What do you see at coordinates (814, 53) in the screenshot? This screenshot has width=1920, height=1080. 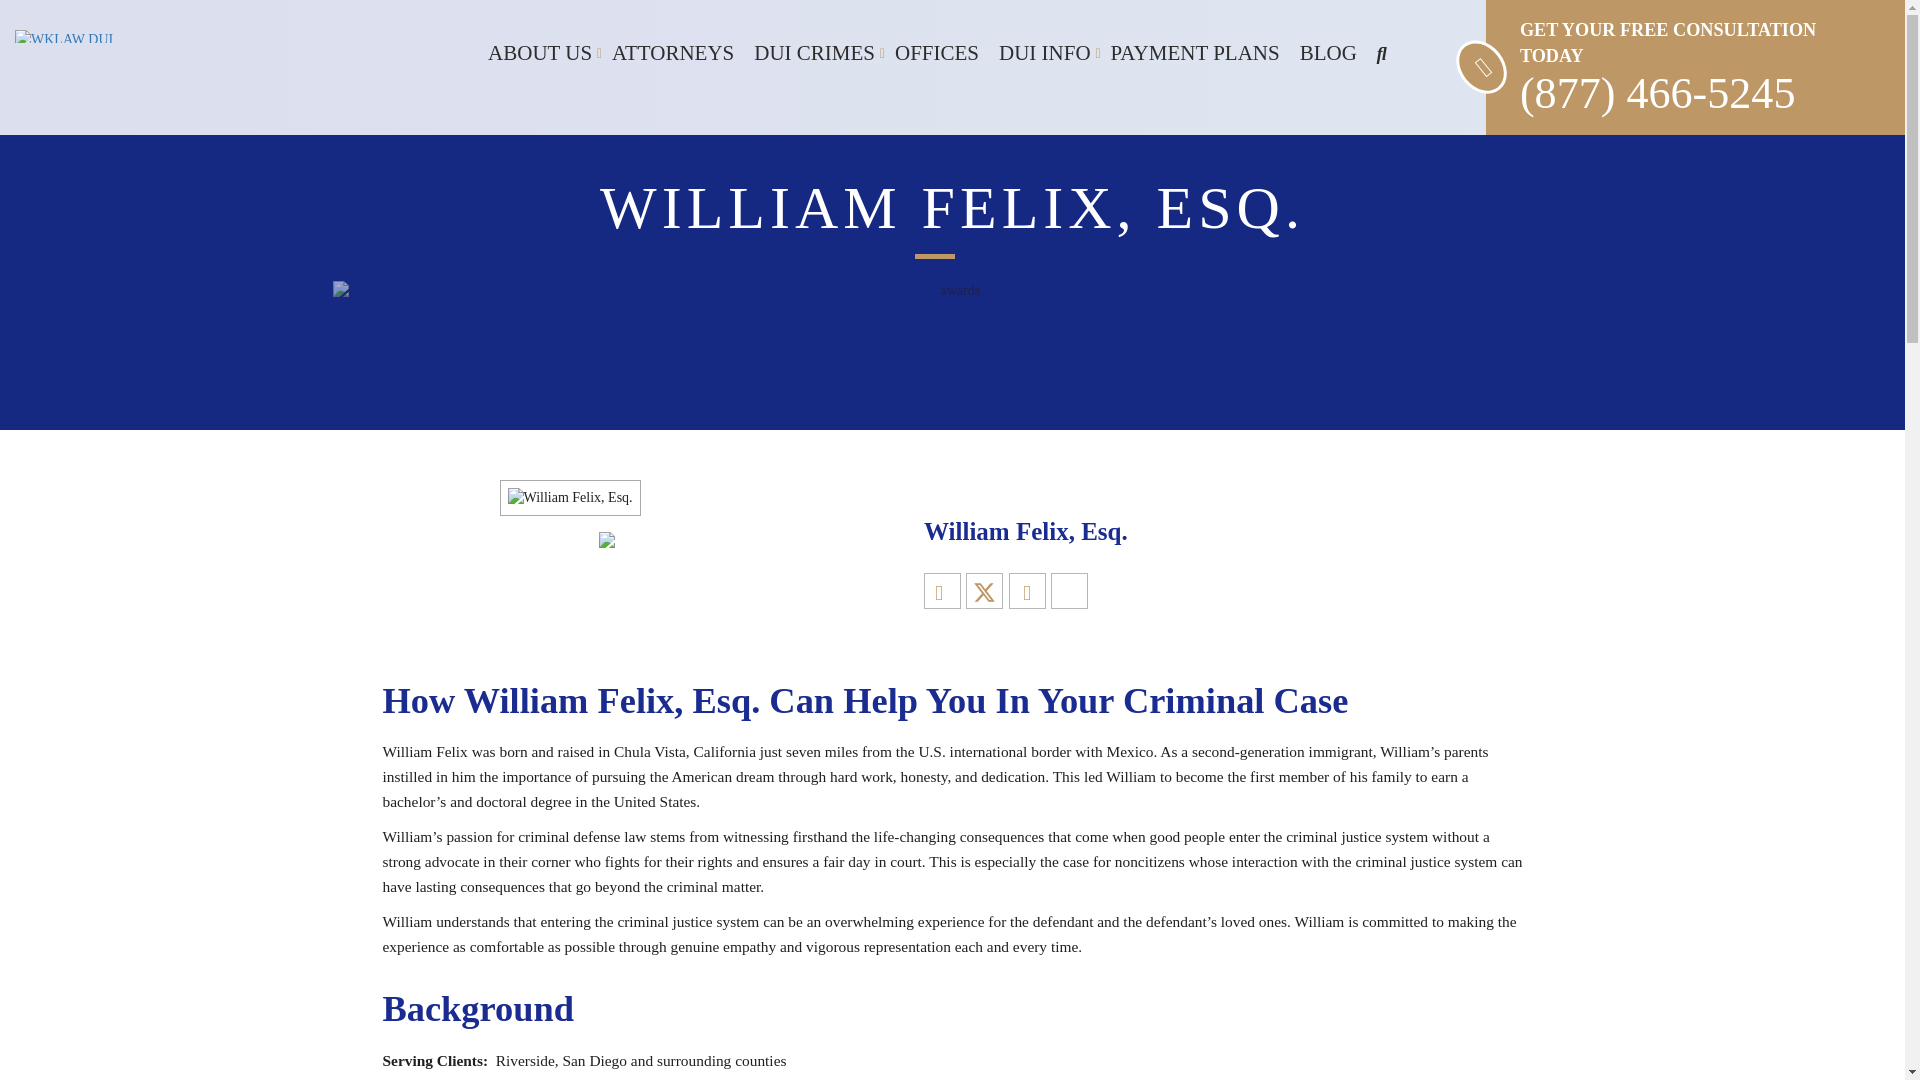 I see `DUI CRIMES` at bounding box center [814, 53].